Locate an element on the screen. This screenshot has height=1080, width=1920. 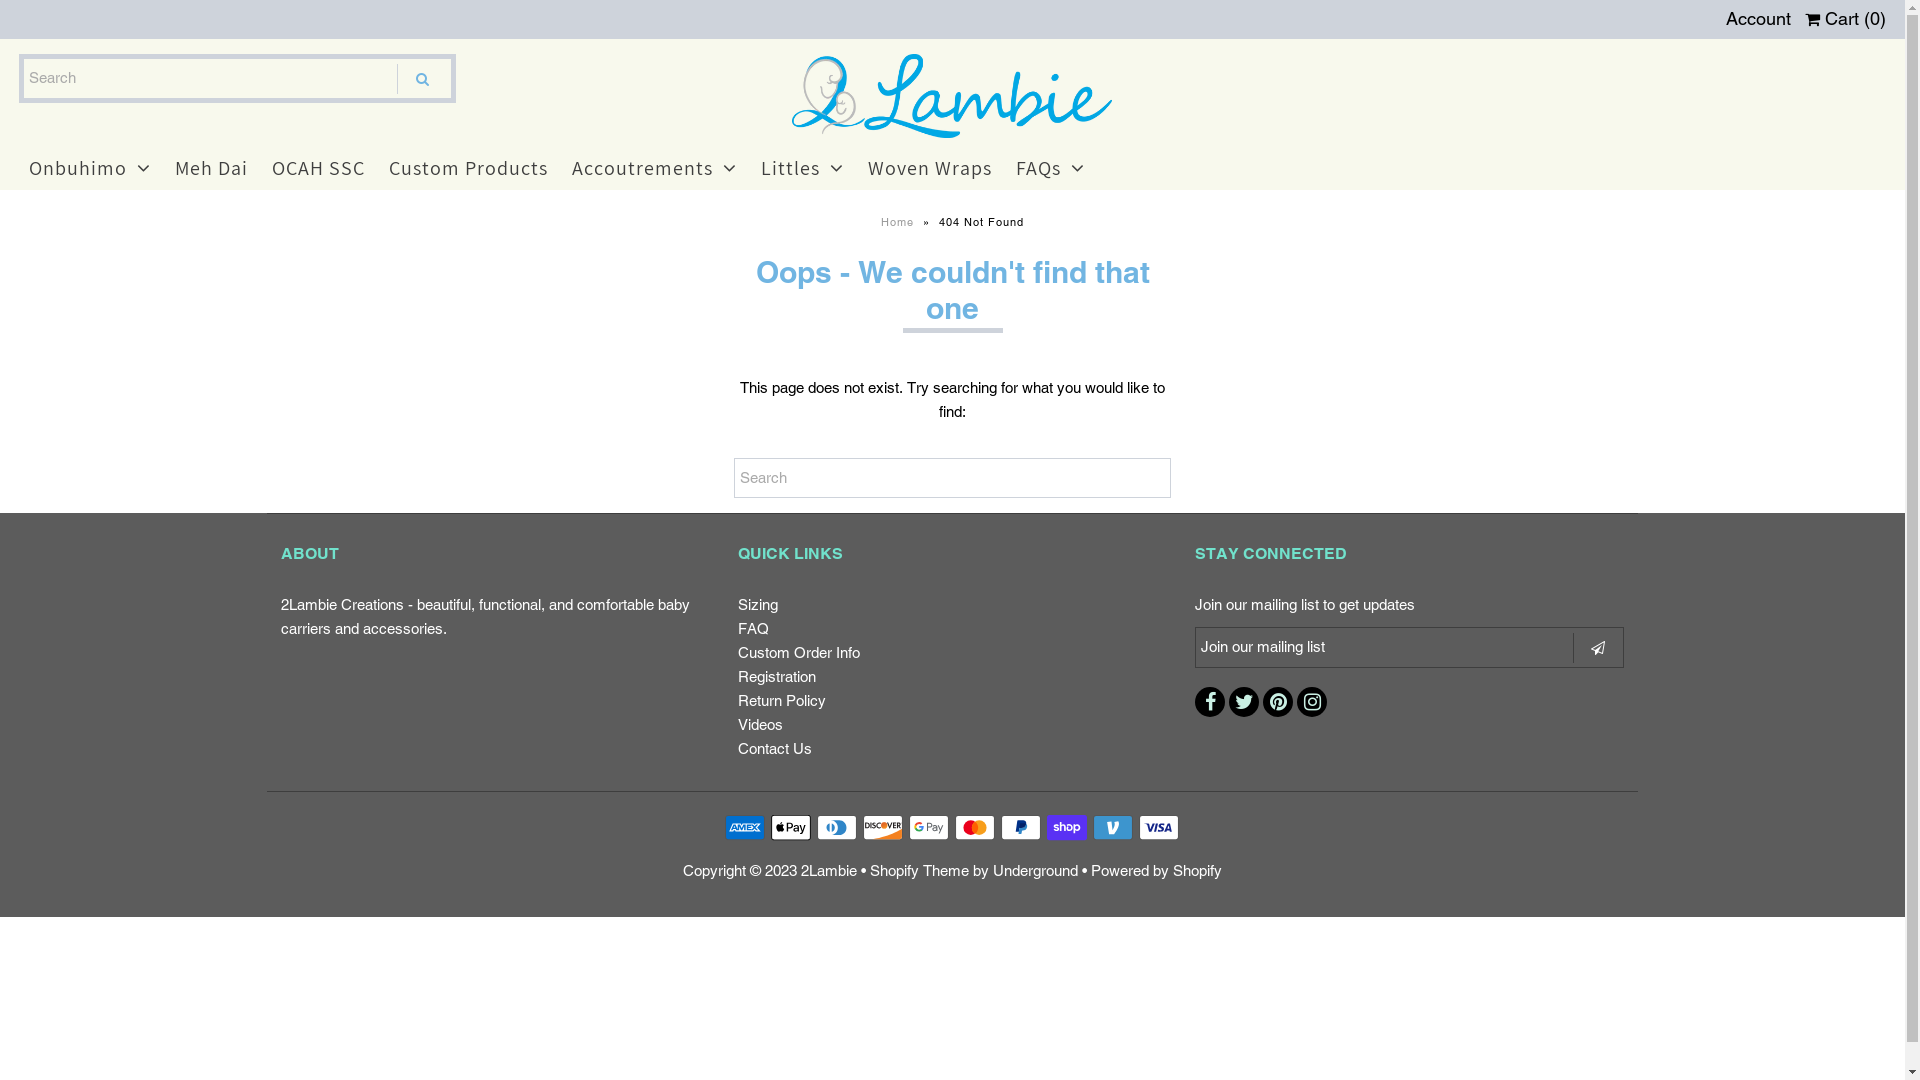
Return Policy is located at coordinates (782, 700).